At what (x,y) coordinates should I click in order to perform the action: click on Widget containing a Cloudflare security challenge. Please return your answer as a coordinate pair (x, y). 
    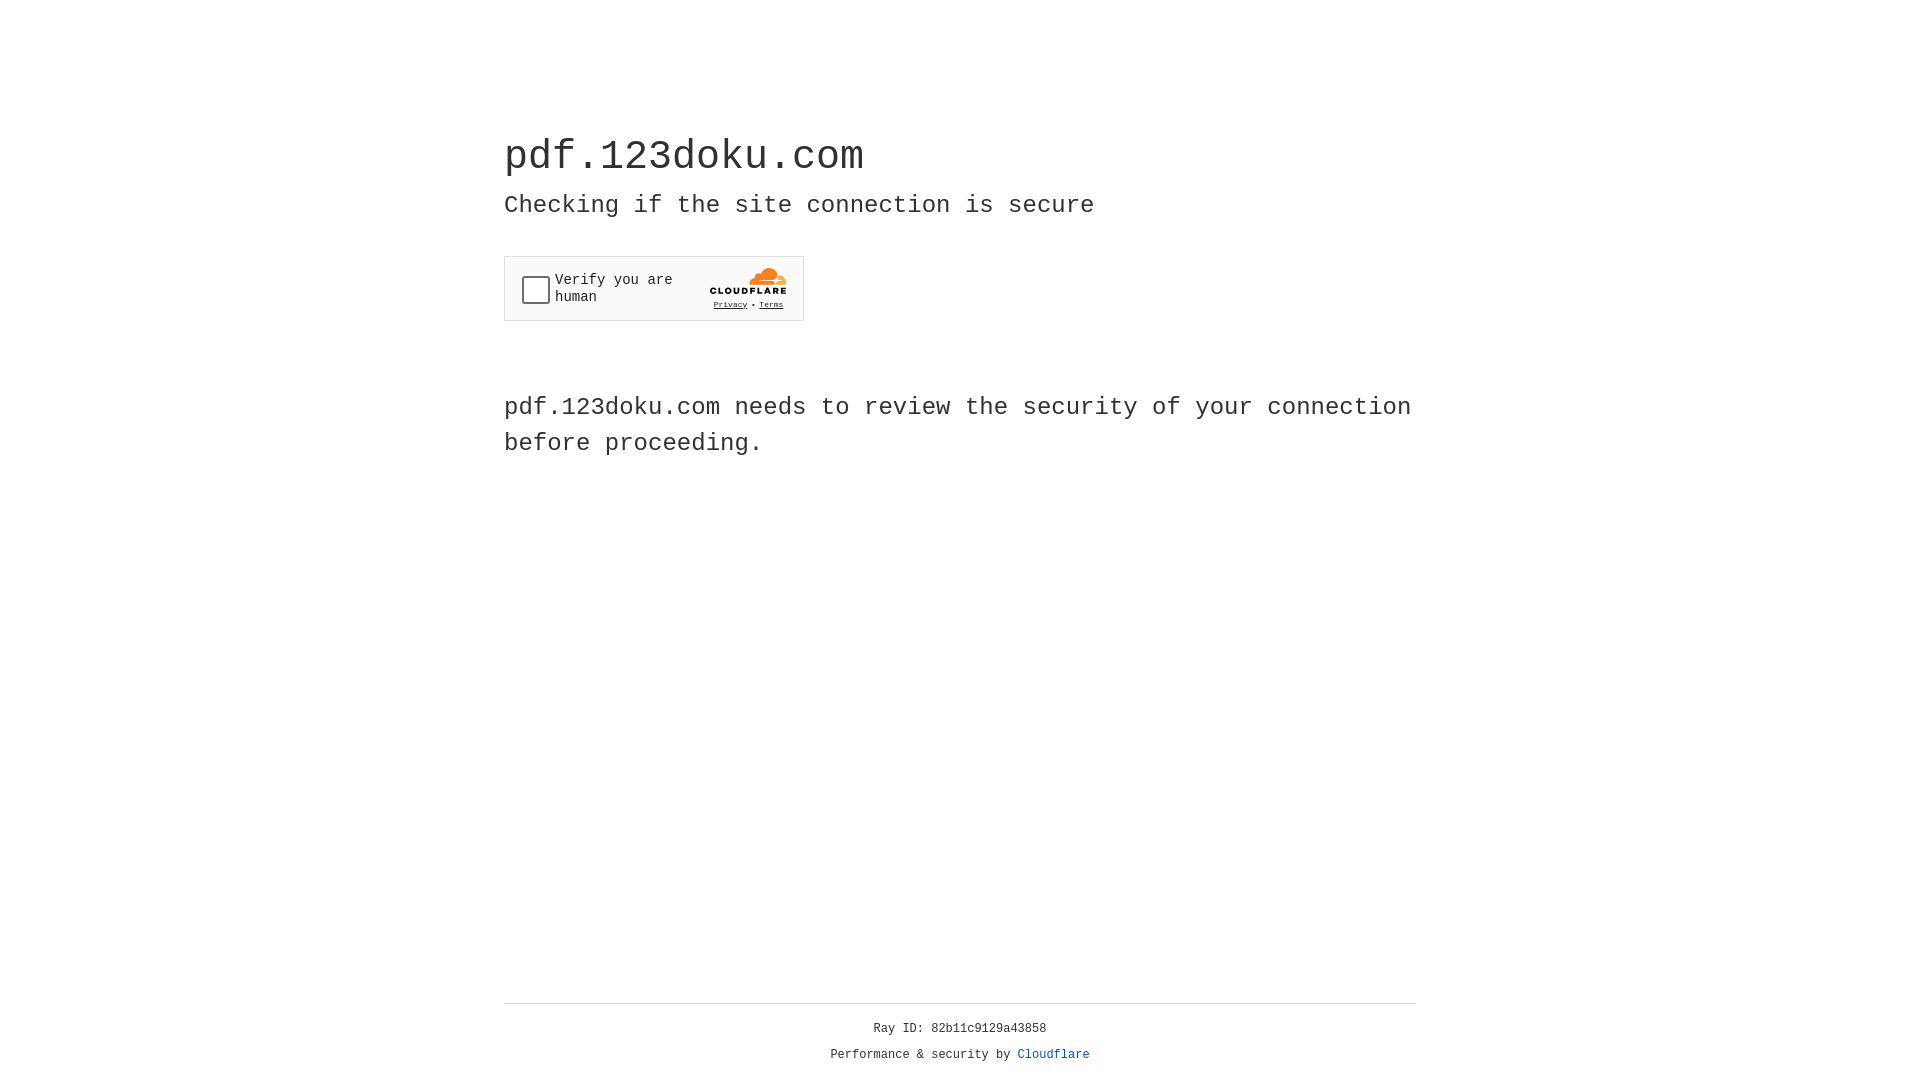
    Looking at the image, I should click on (654, 288).